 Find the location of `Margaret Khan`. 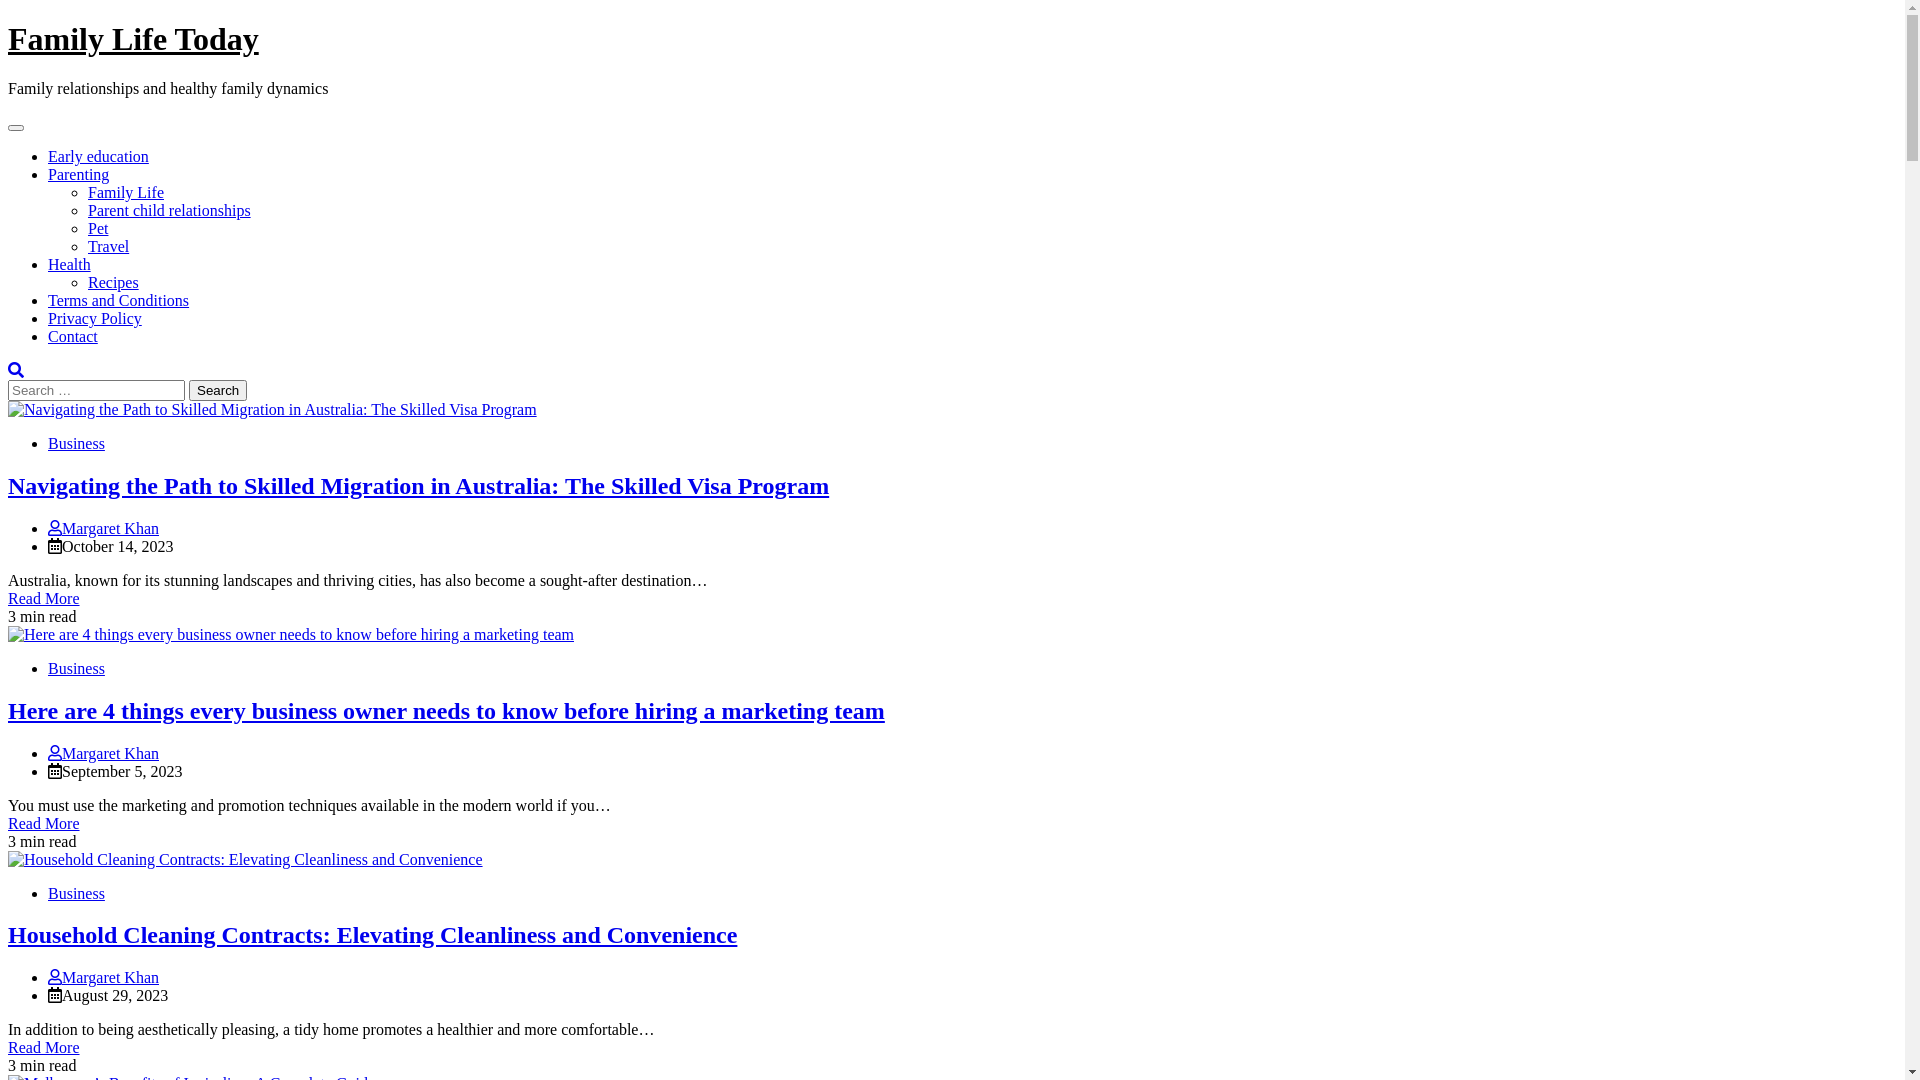

Margaret Khan is located at coordinates (104, 978).